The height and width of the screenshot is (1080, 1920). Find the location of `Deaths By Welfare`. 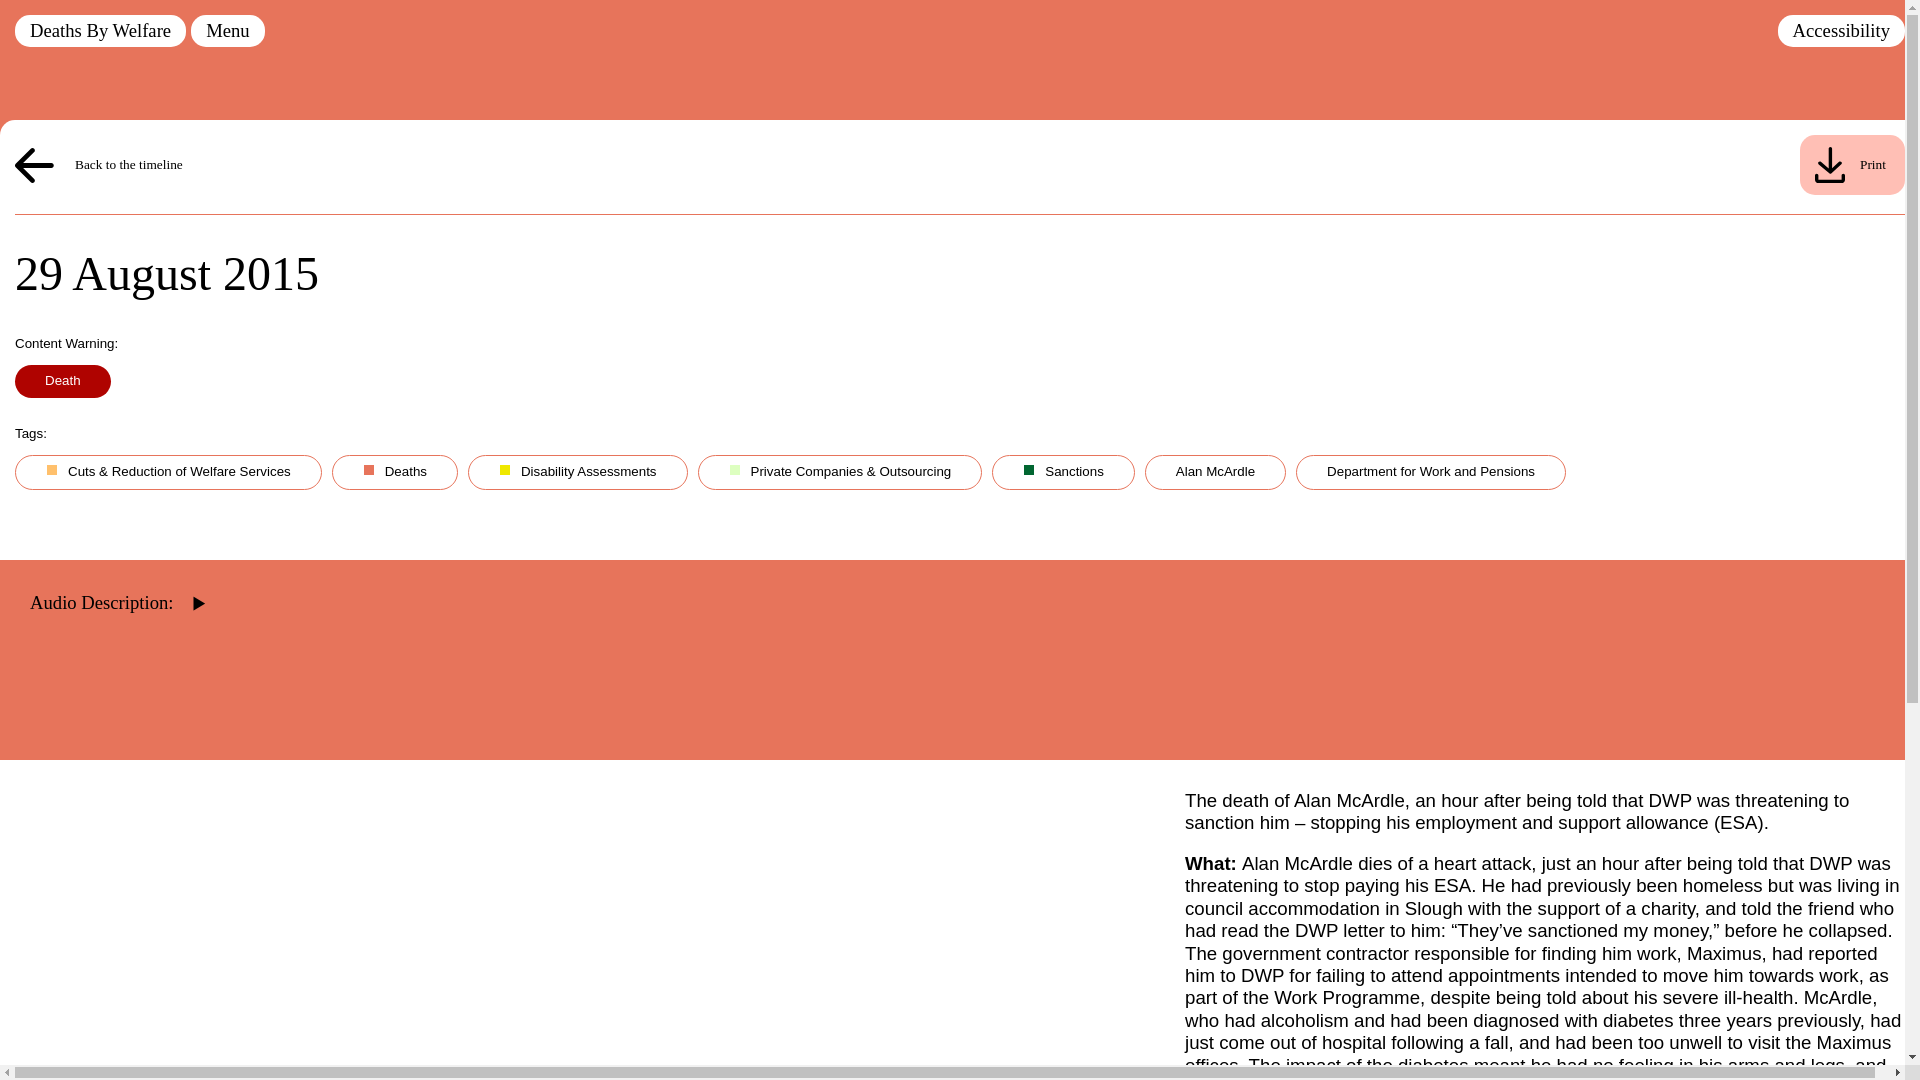

Deaths By Welfare is located at coordinates (100, 31).